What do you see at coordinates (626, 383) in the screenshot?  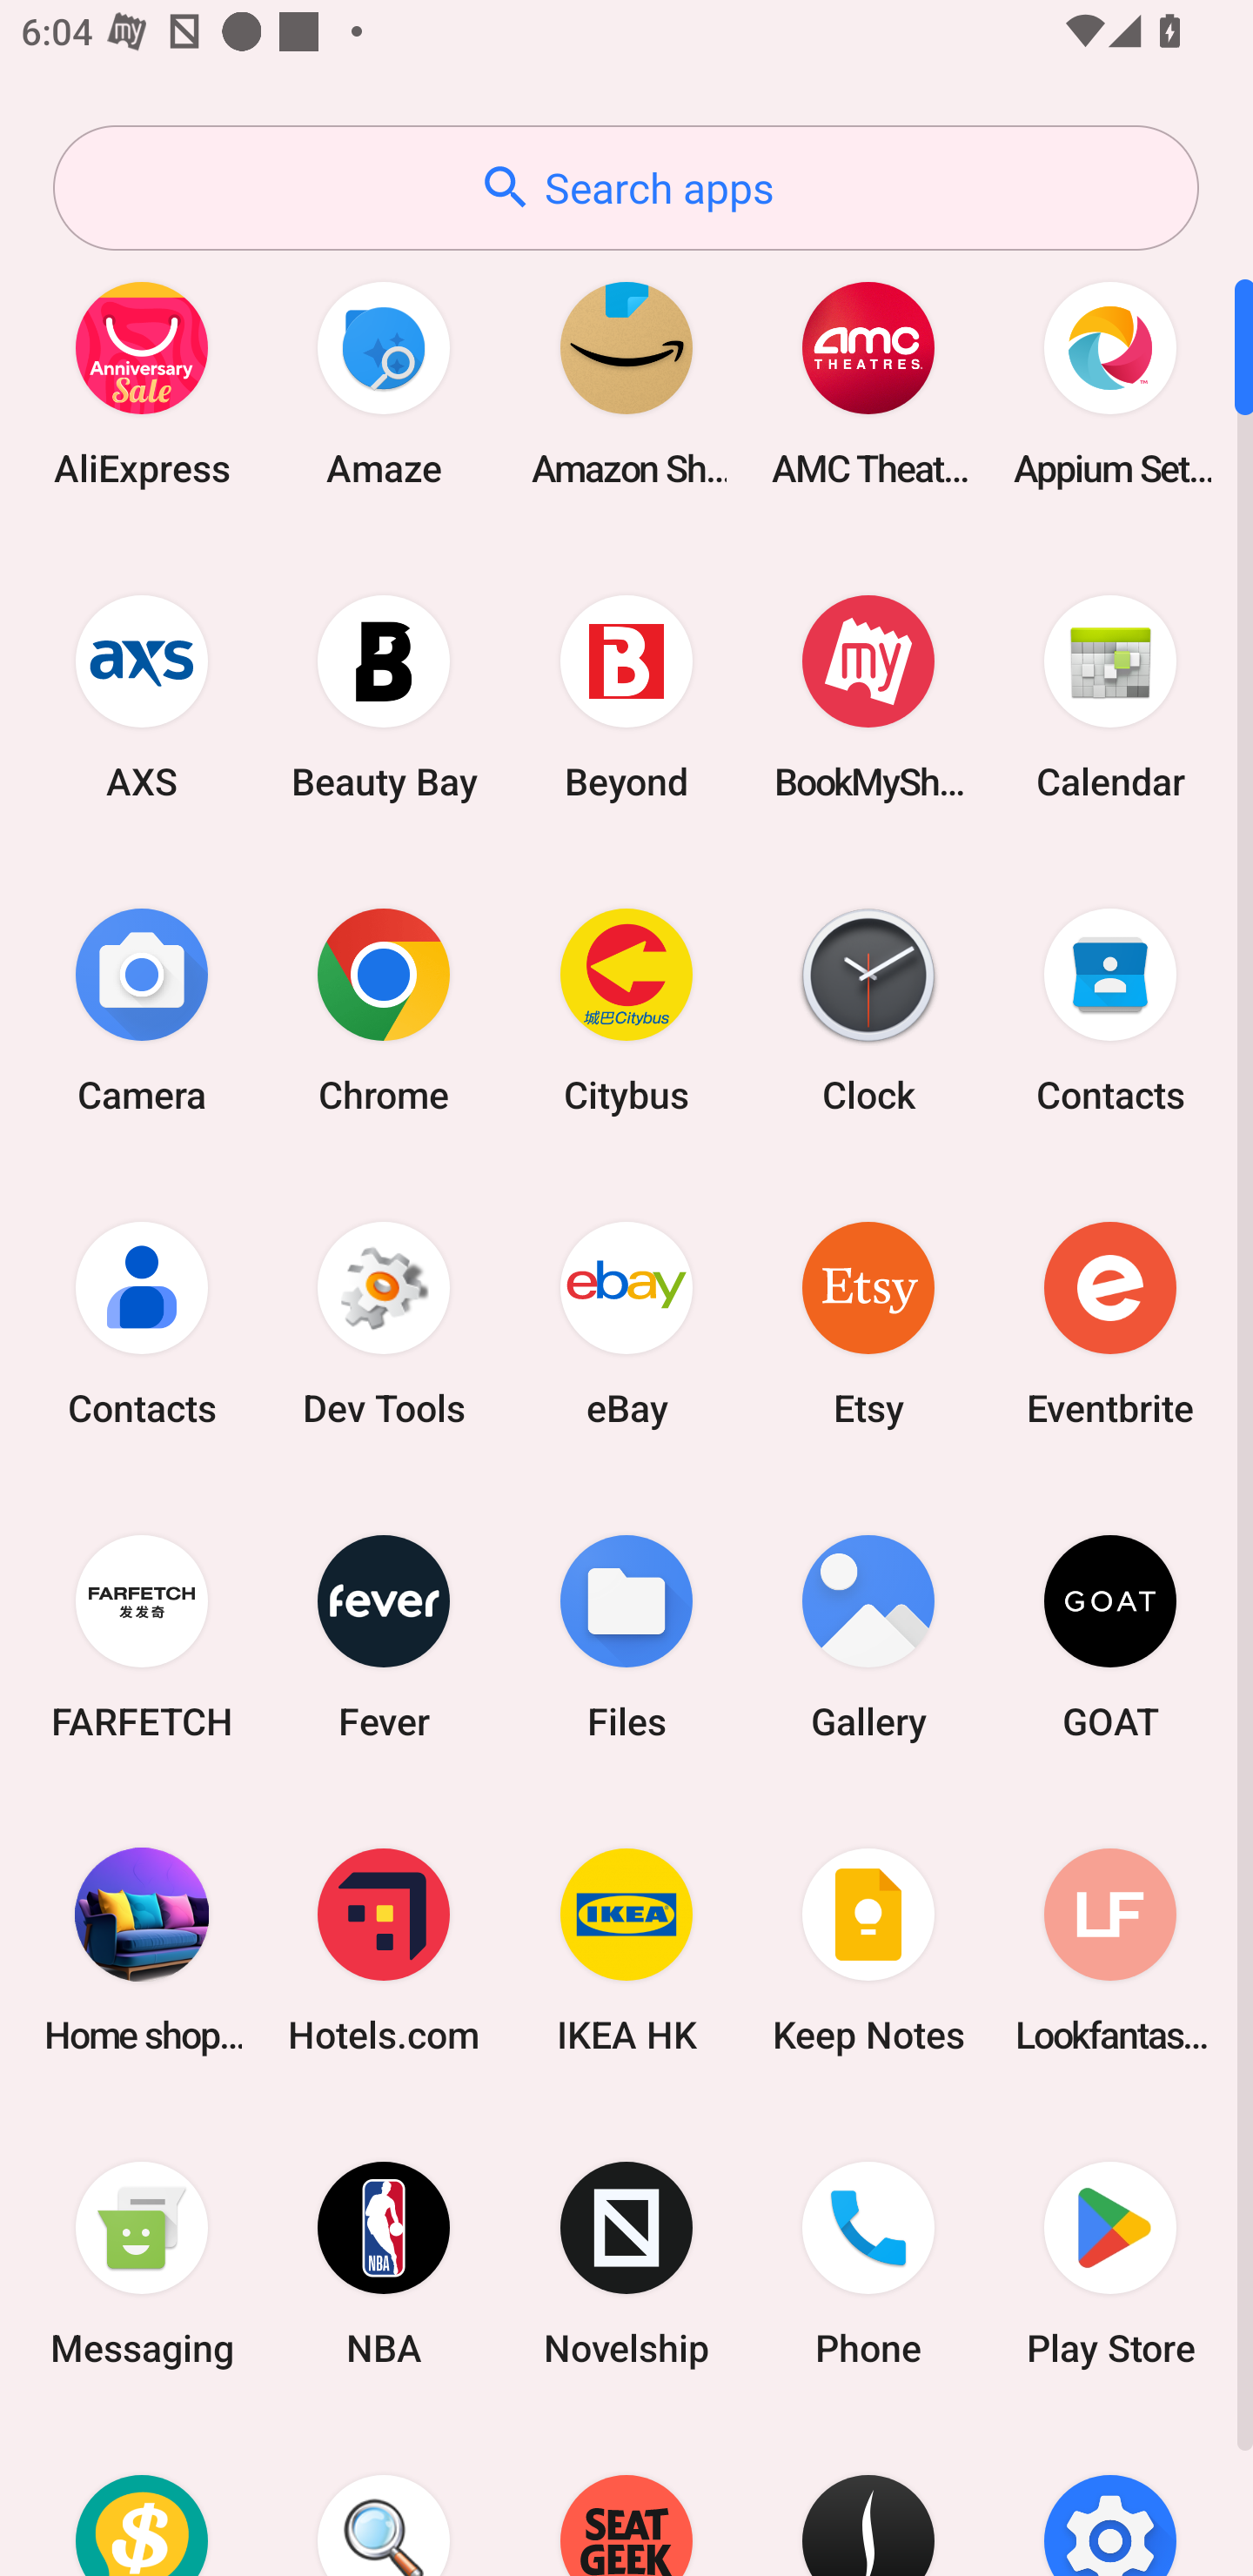 I see `Amazon Shopping` at bounding box center [626, 383].